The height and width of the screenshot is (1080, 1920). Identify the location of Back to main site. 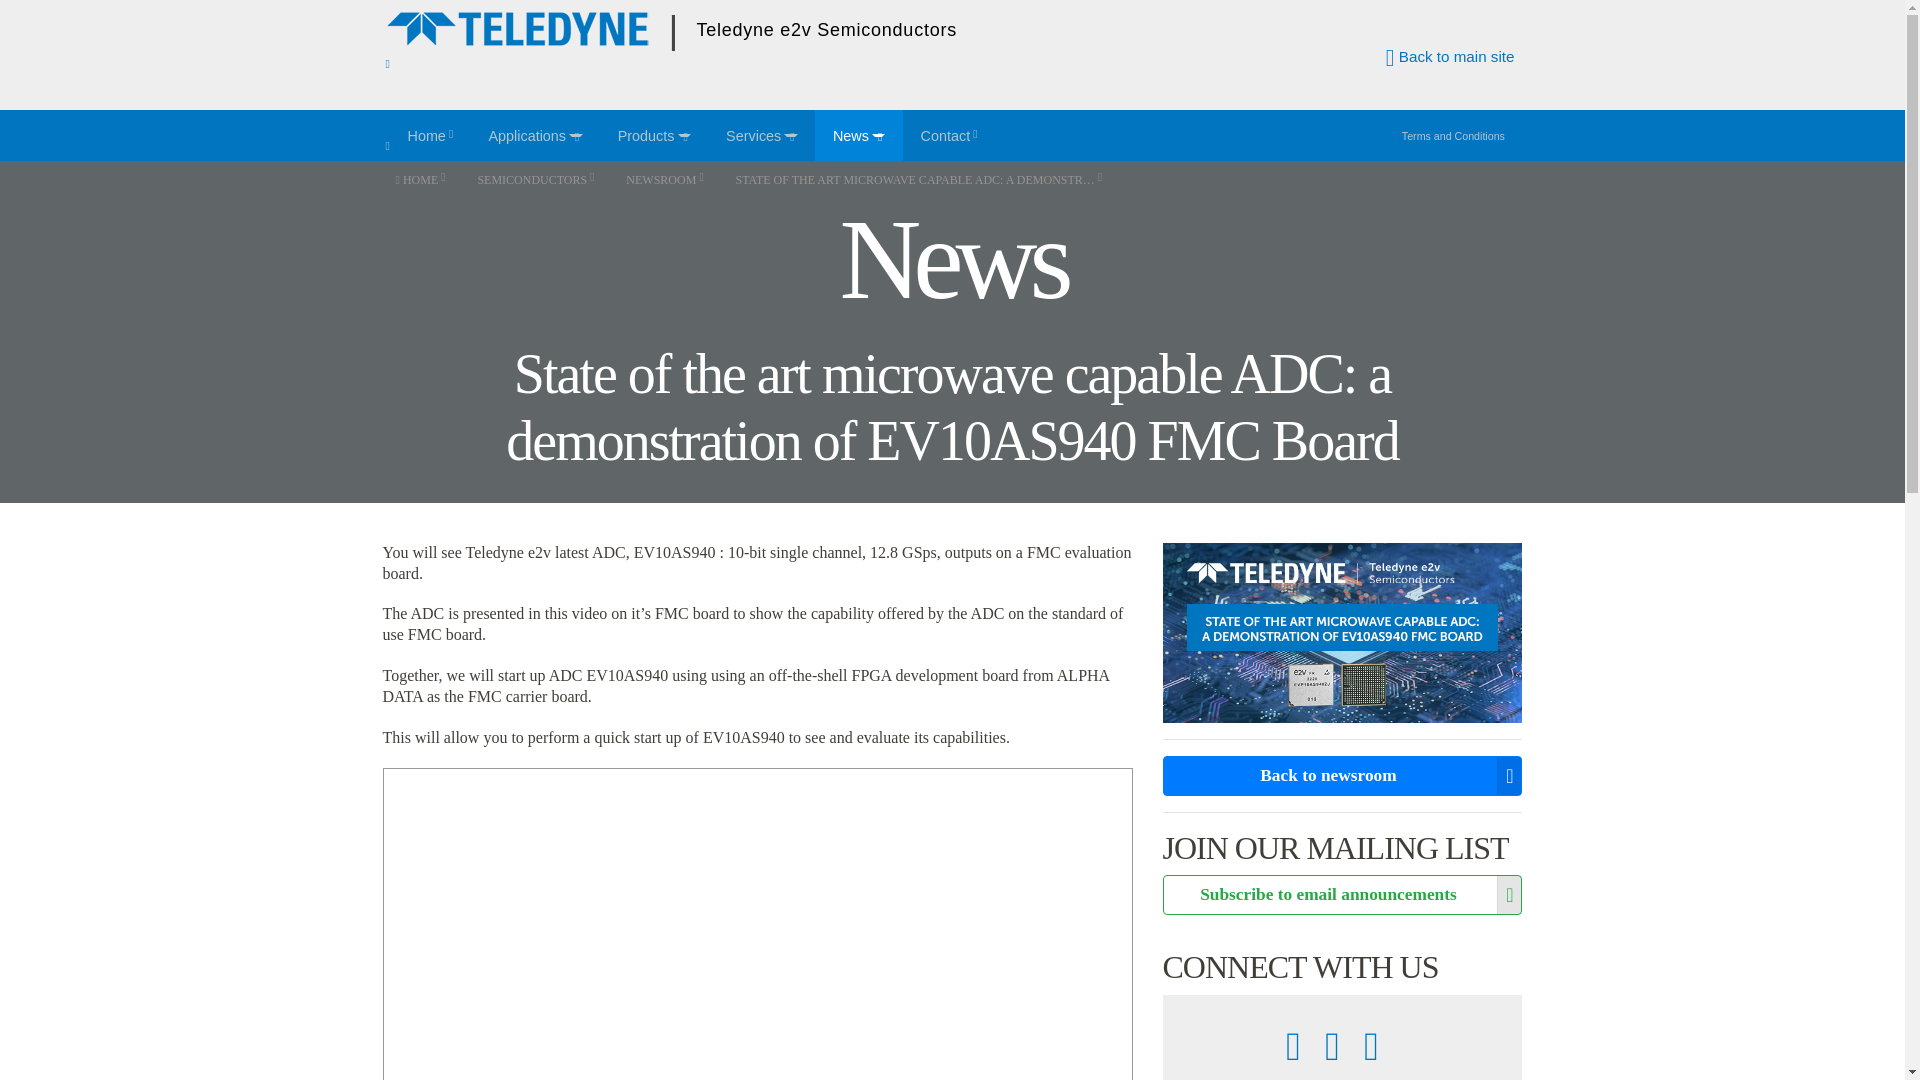
(1450, 55).